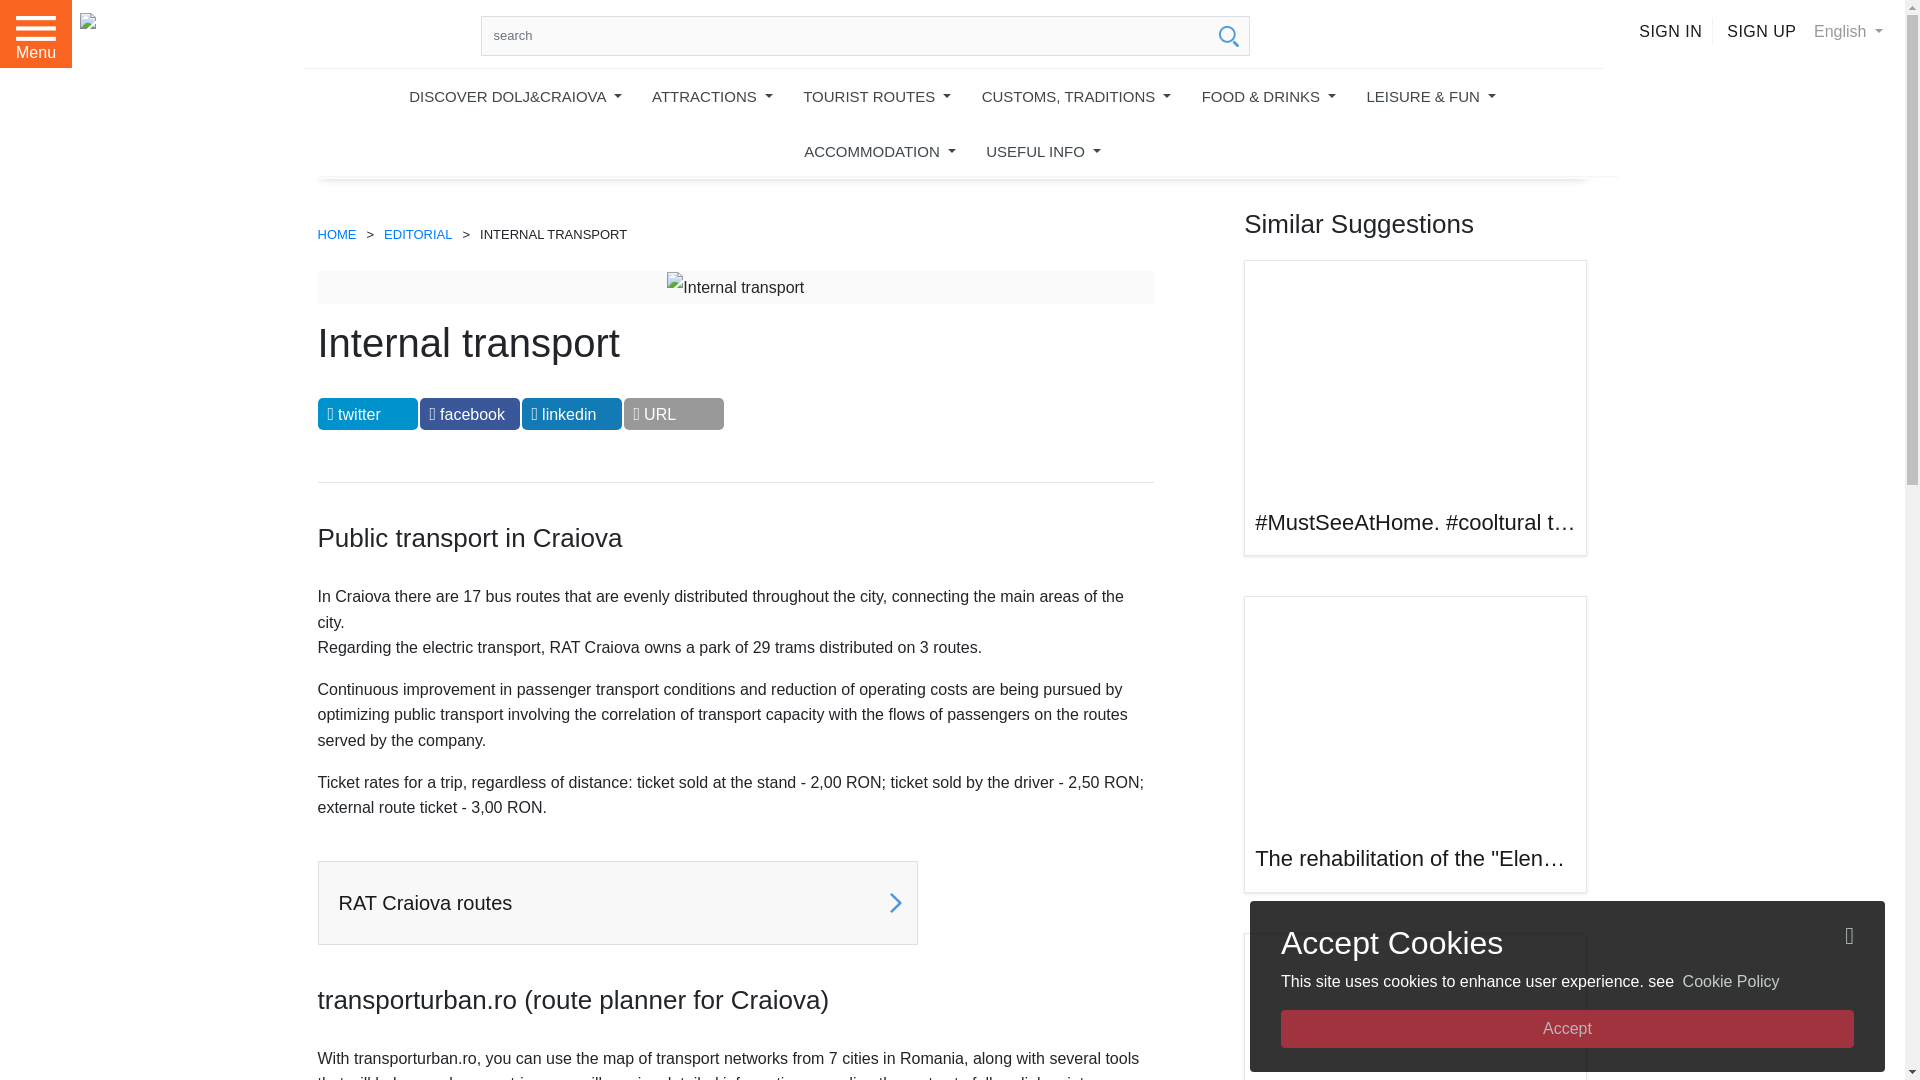  I want to click on Menu, so click(36, 34).